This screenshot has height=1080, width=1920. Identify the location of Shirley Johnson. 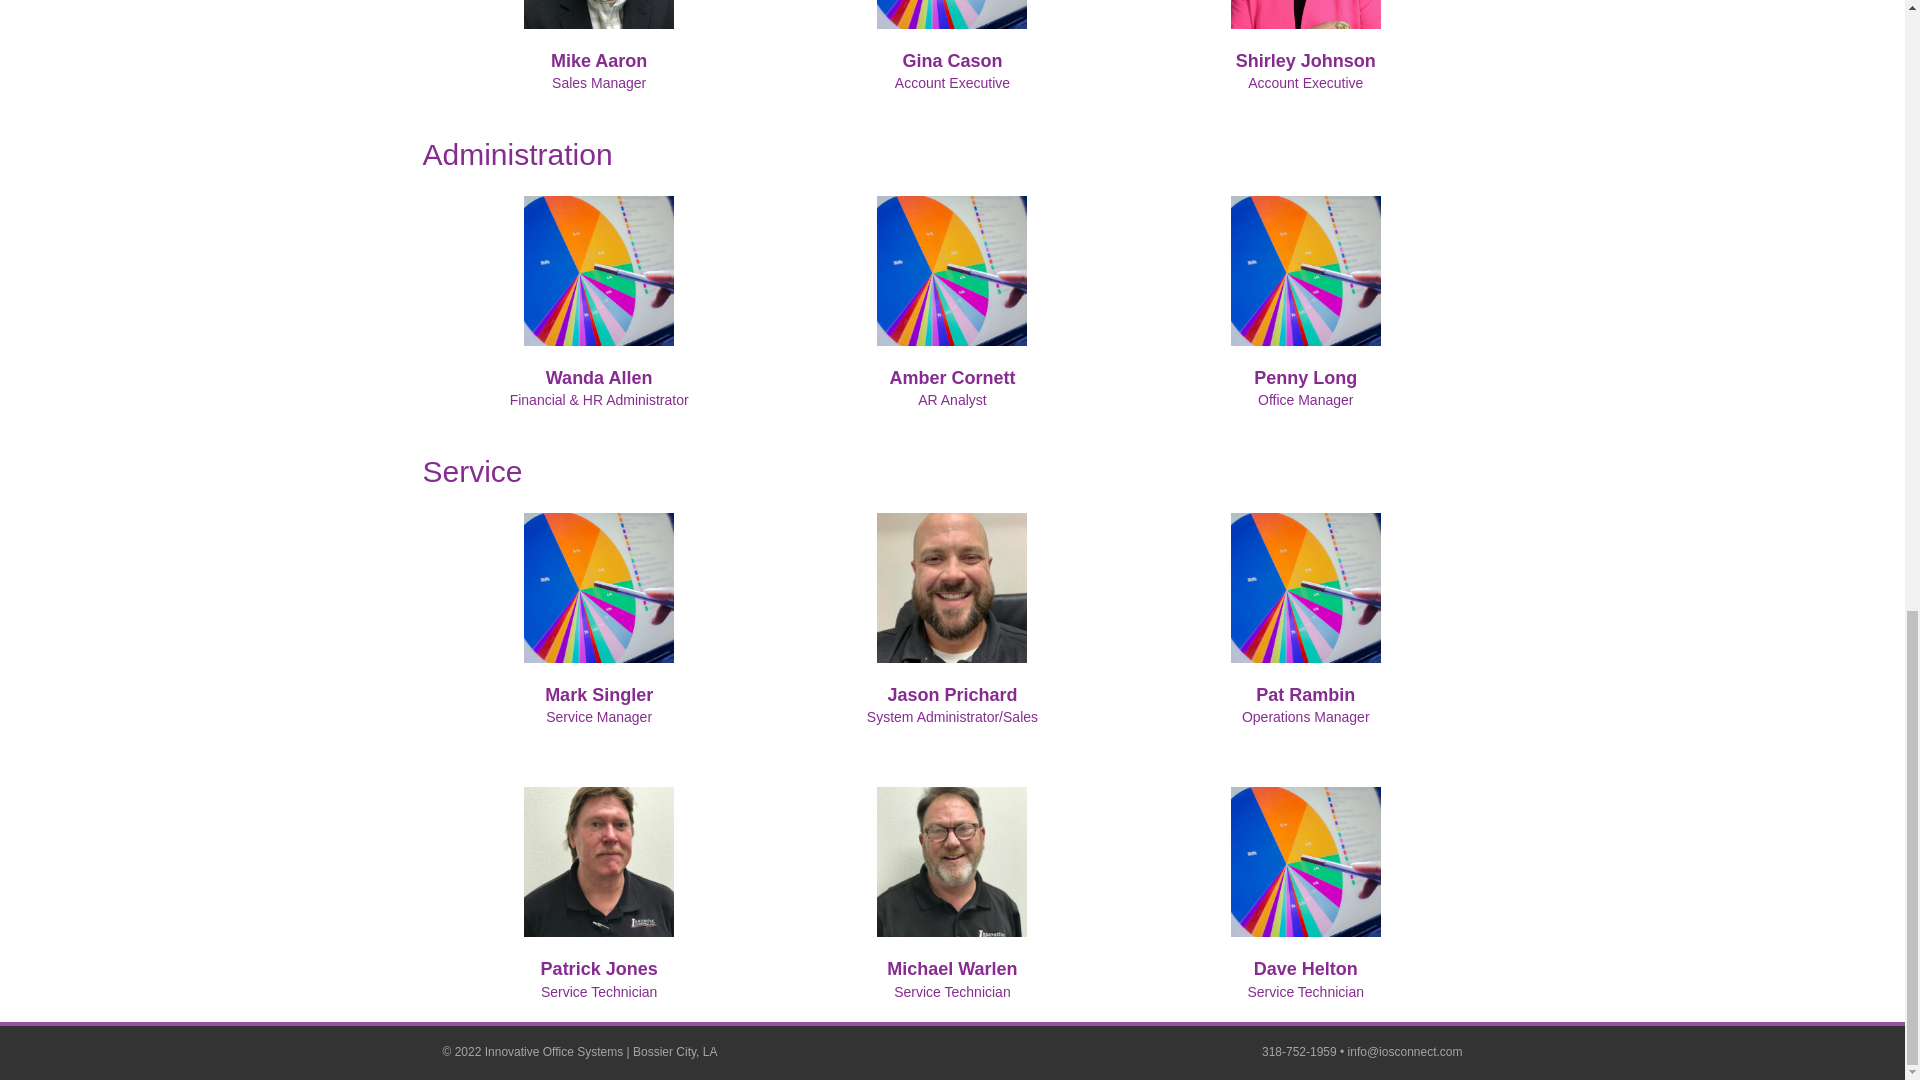
(1305, 14).